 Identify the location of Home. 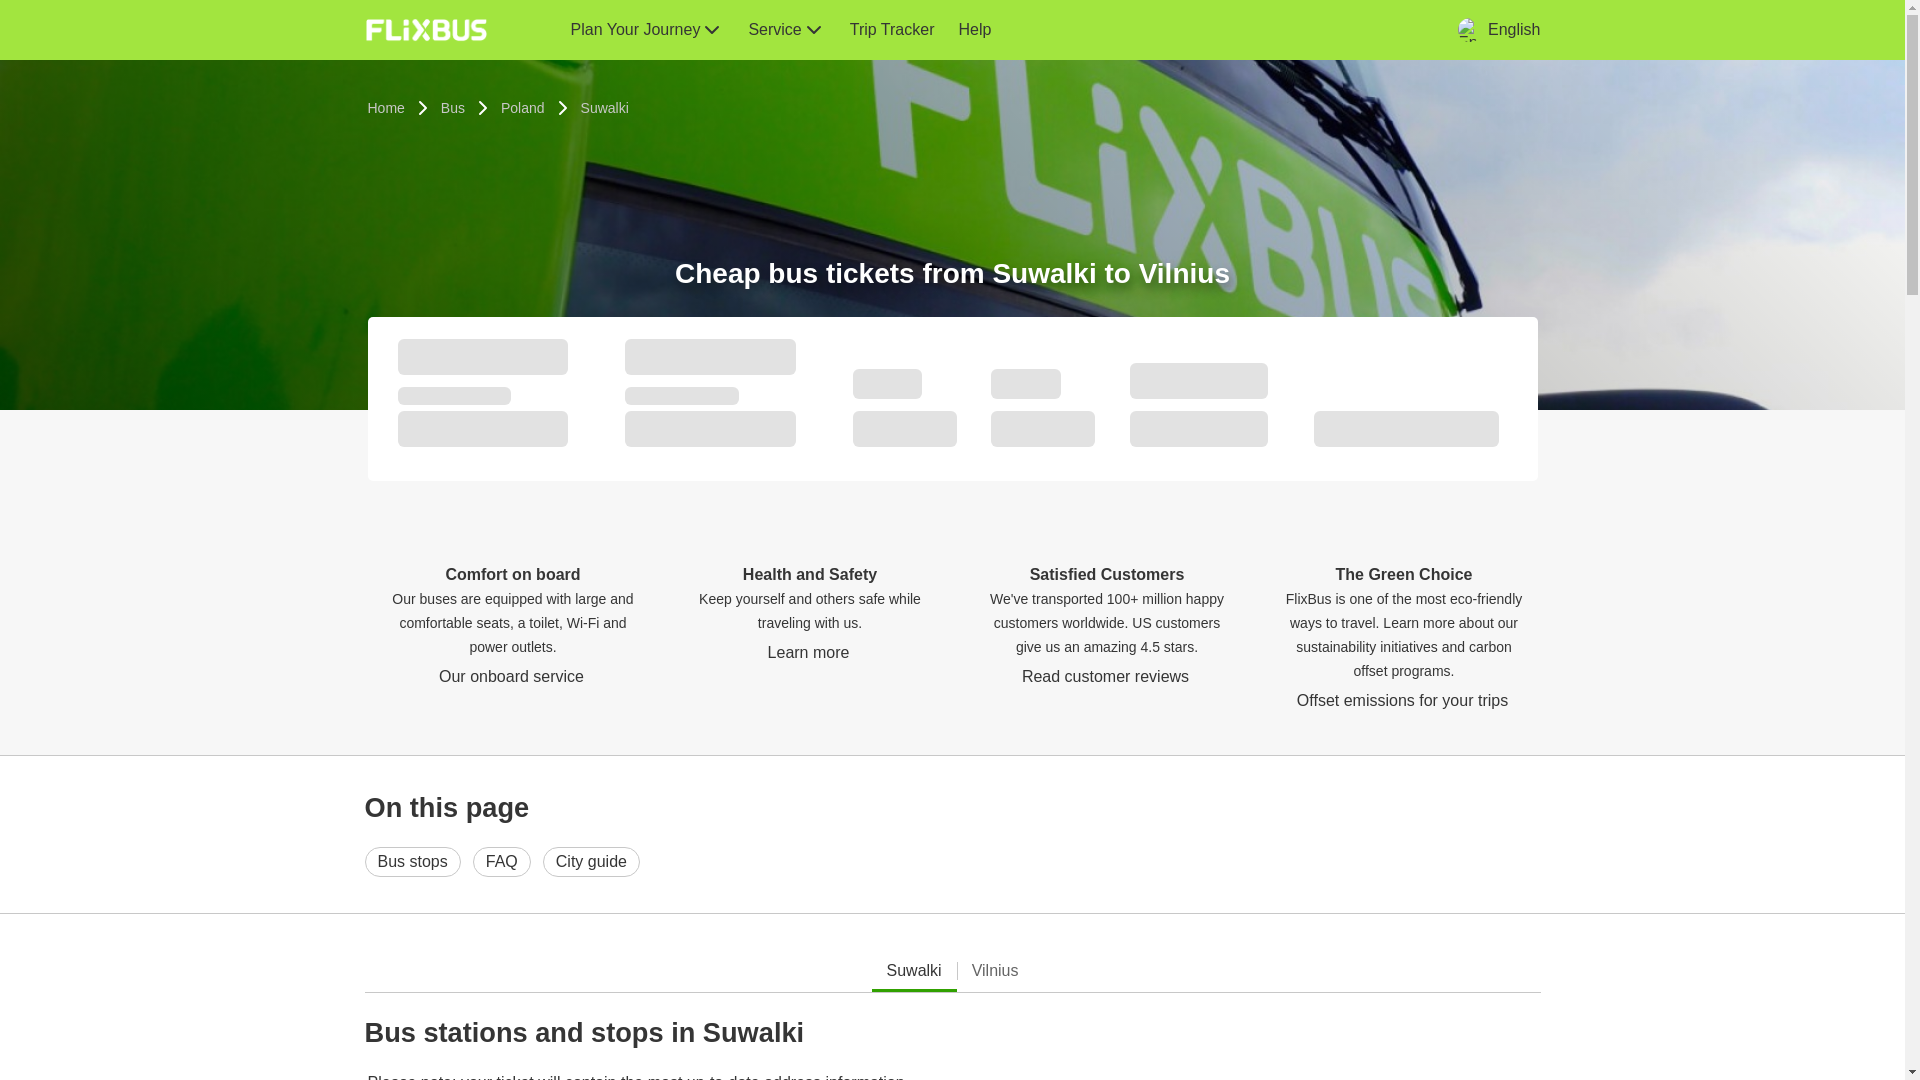
(386, 108).